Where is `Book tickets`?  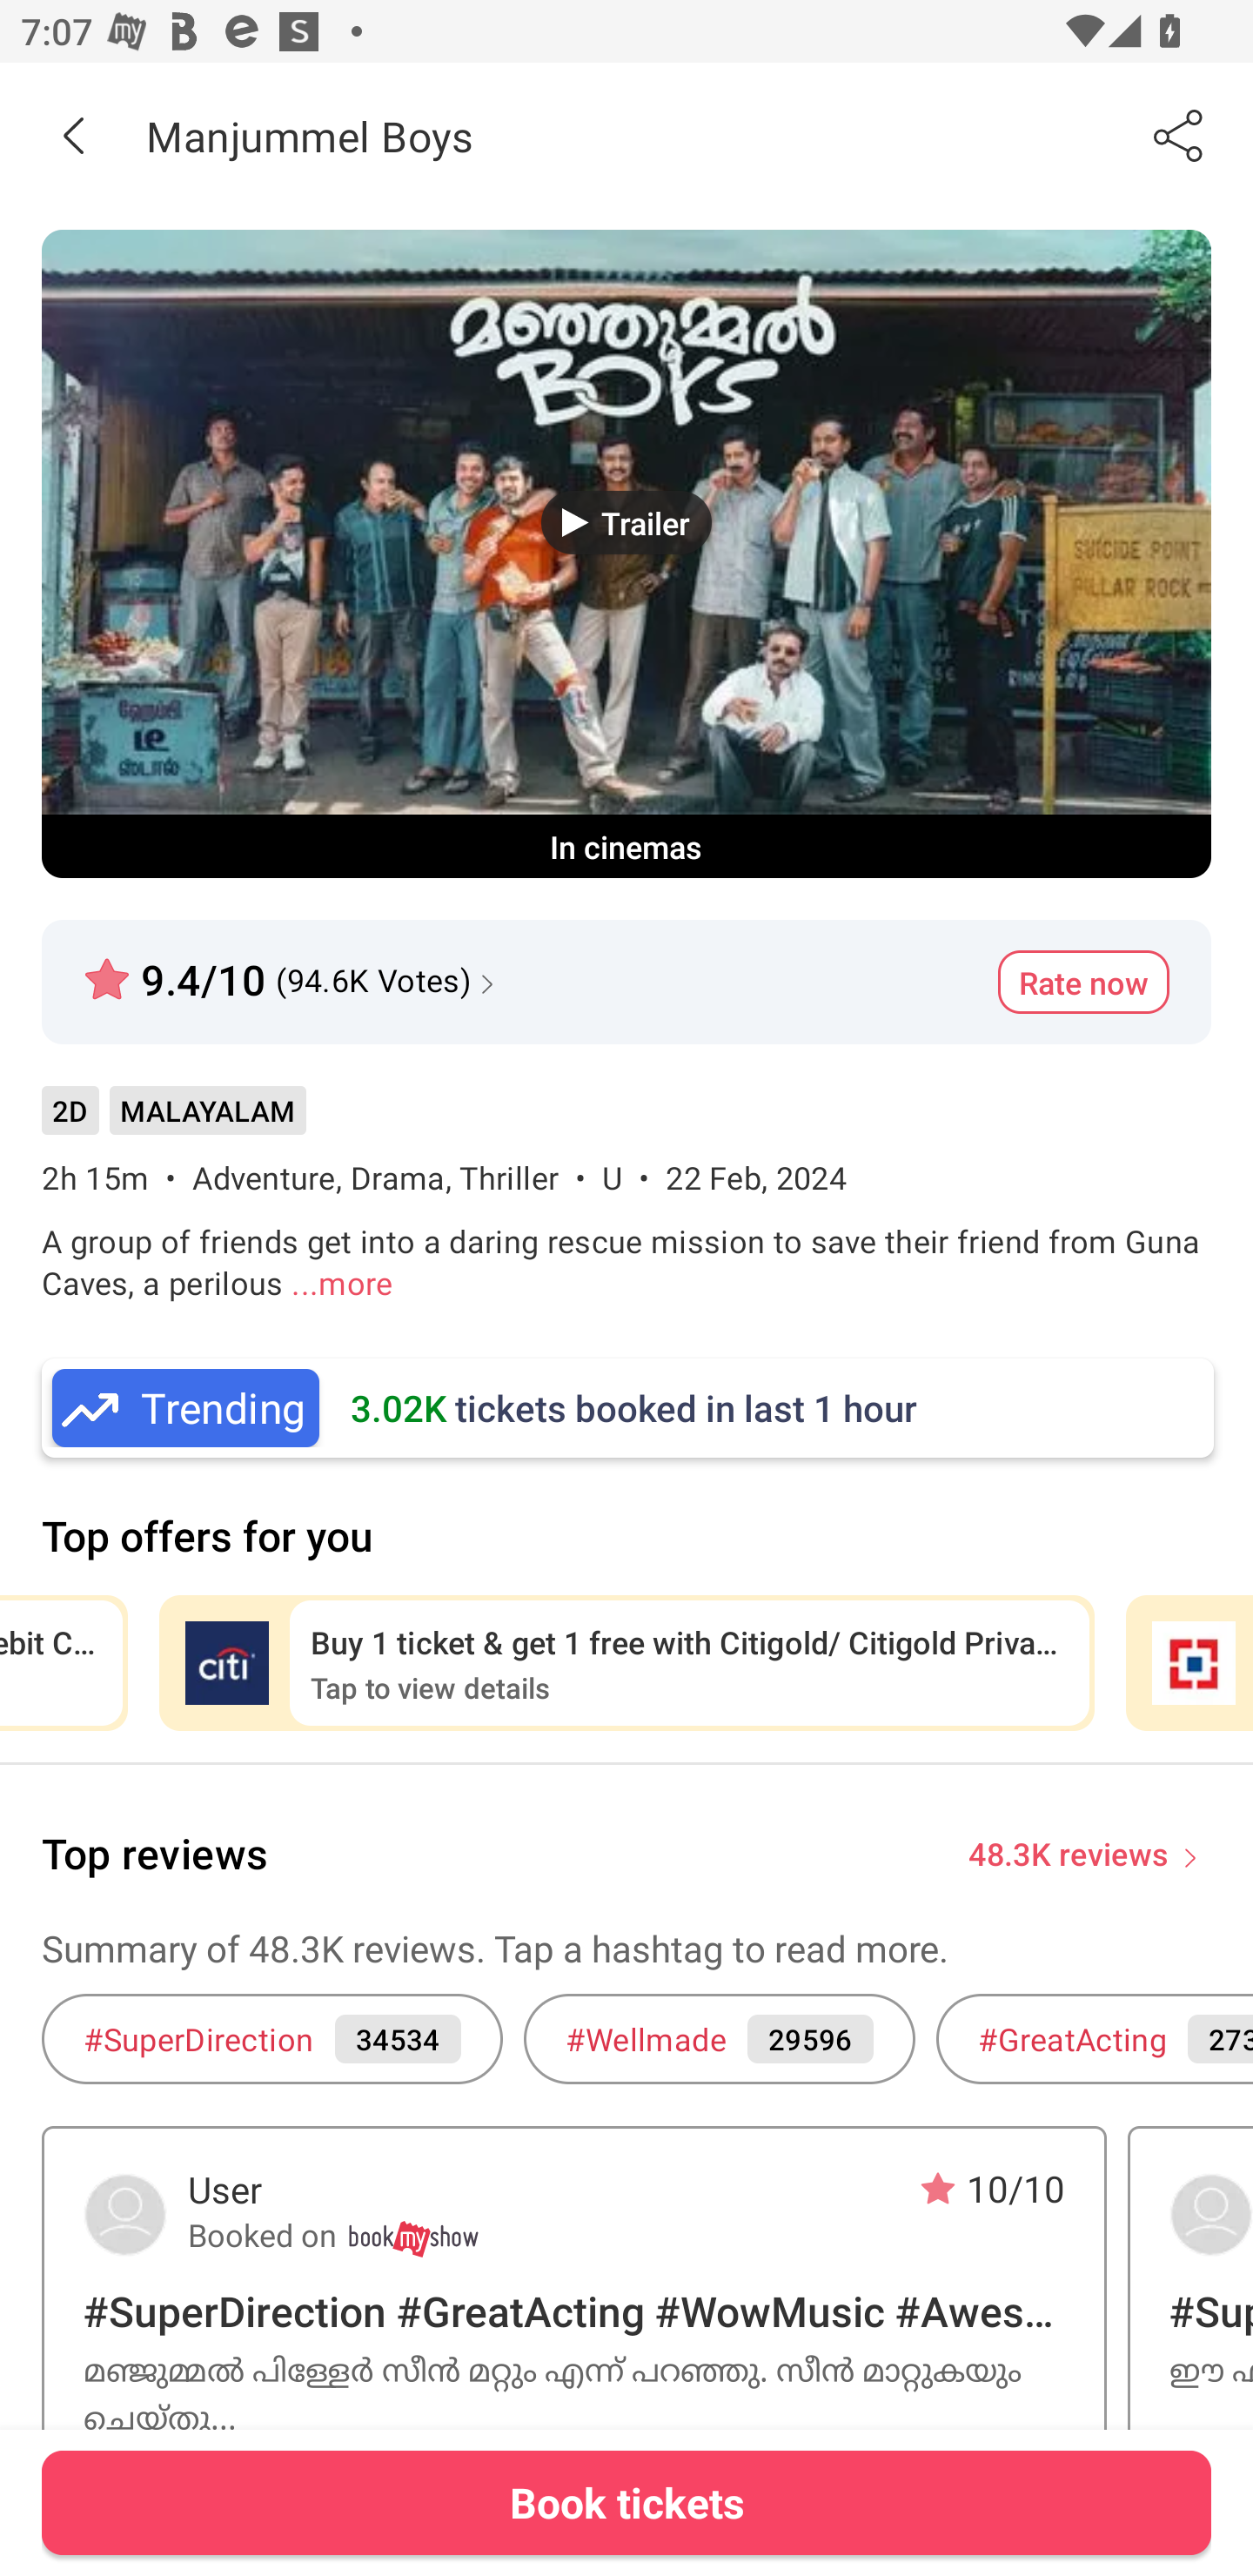 Book tickets is located at coordinates (626, 2502).